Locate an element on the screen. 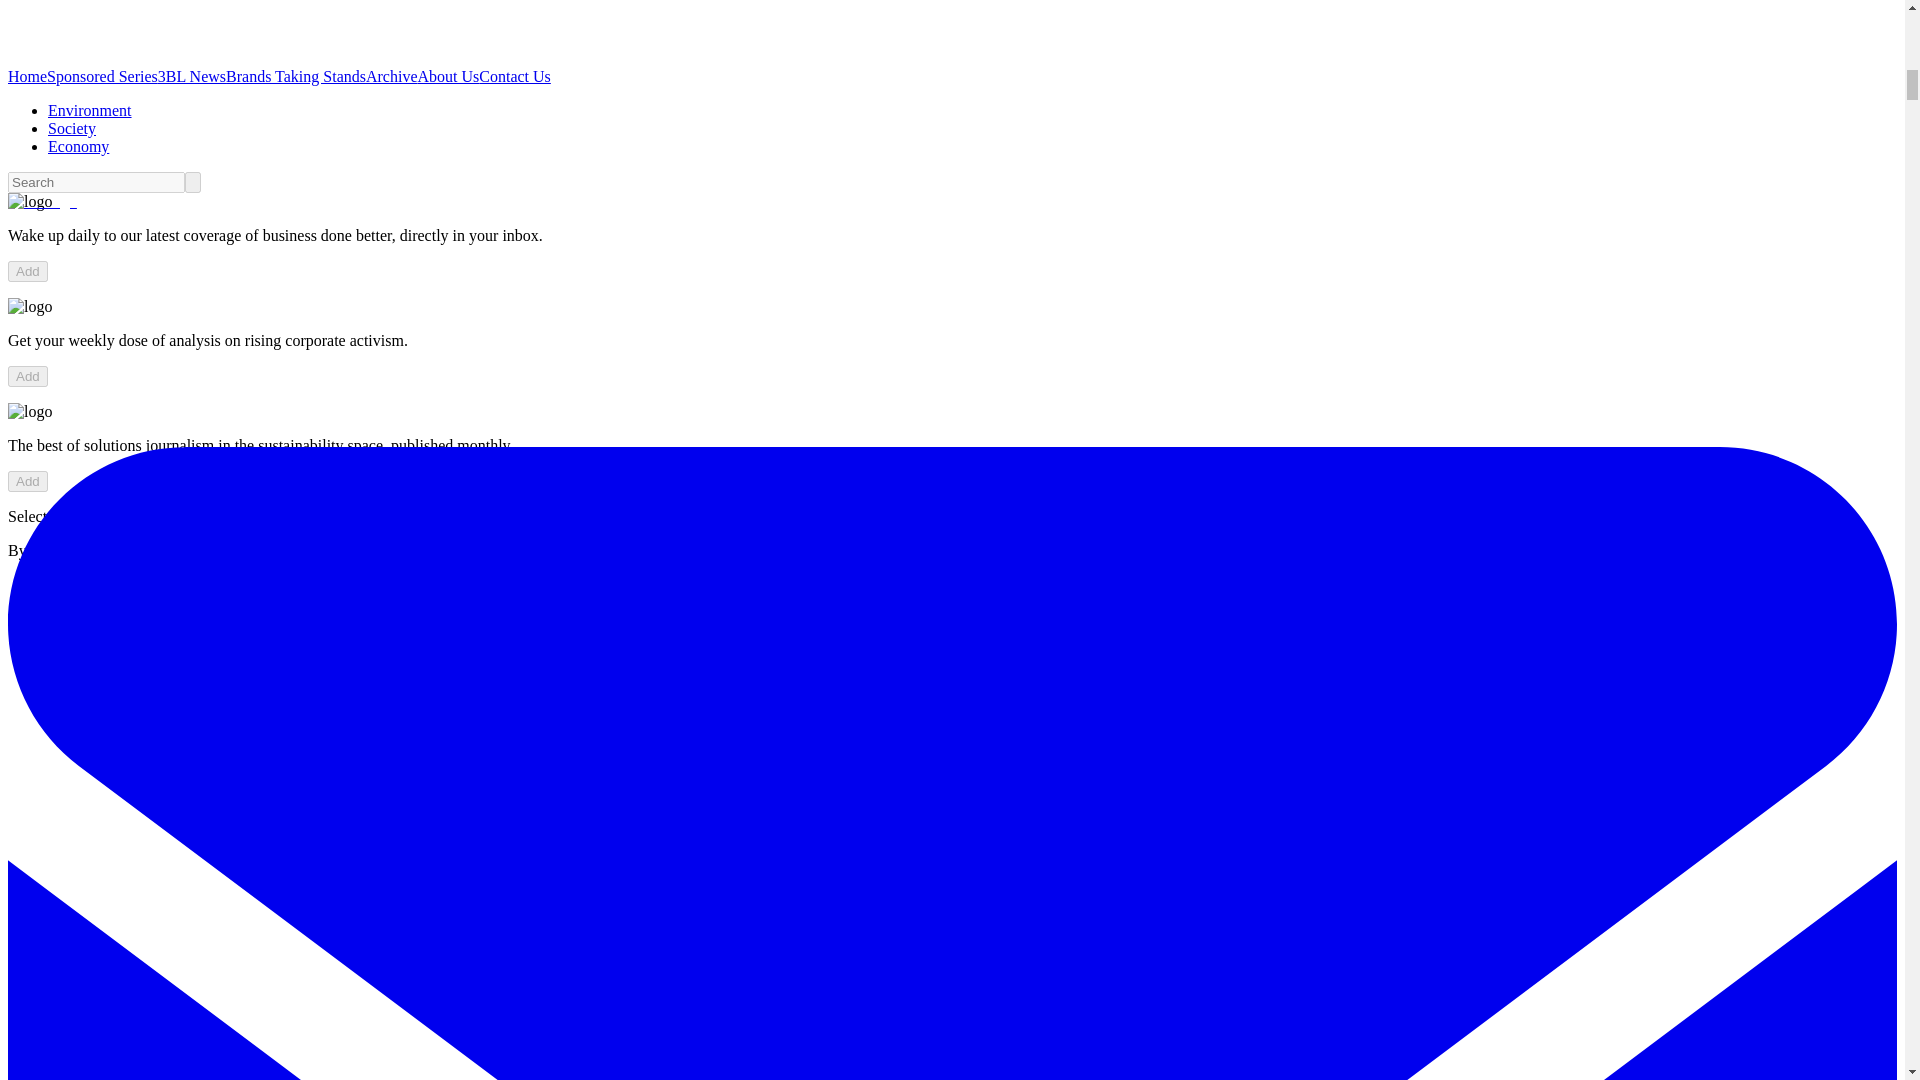 The height and width of the screenshot is (1080, 1920). privacy policy is located at coordinates (255, 550).